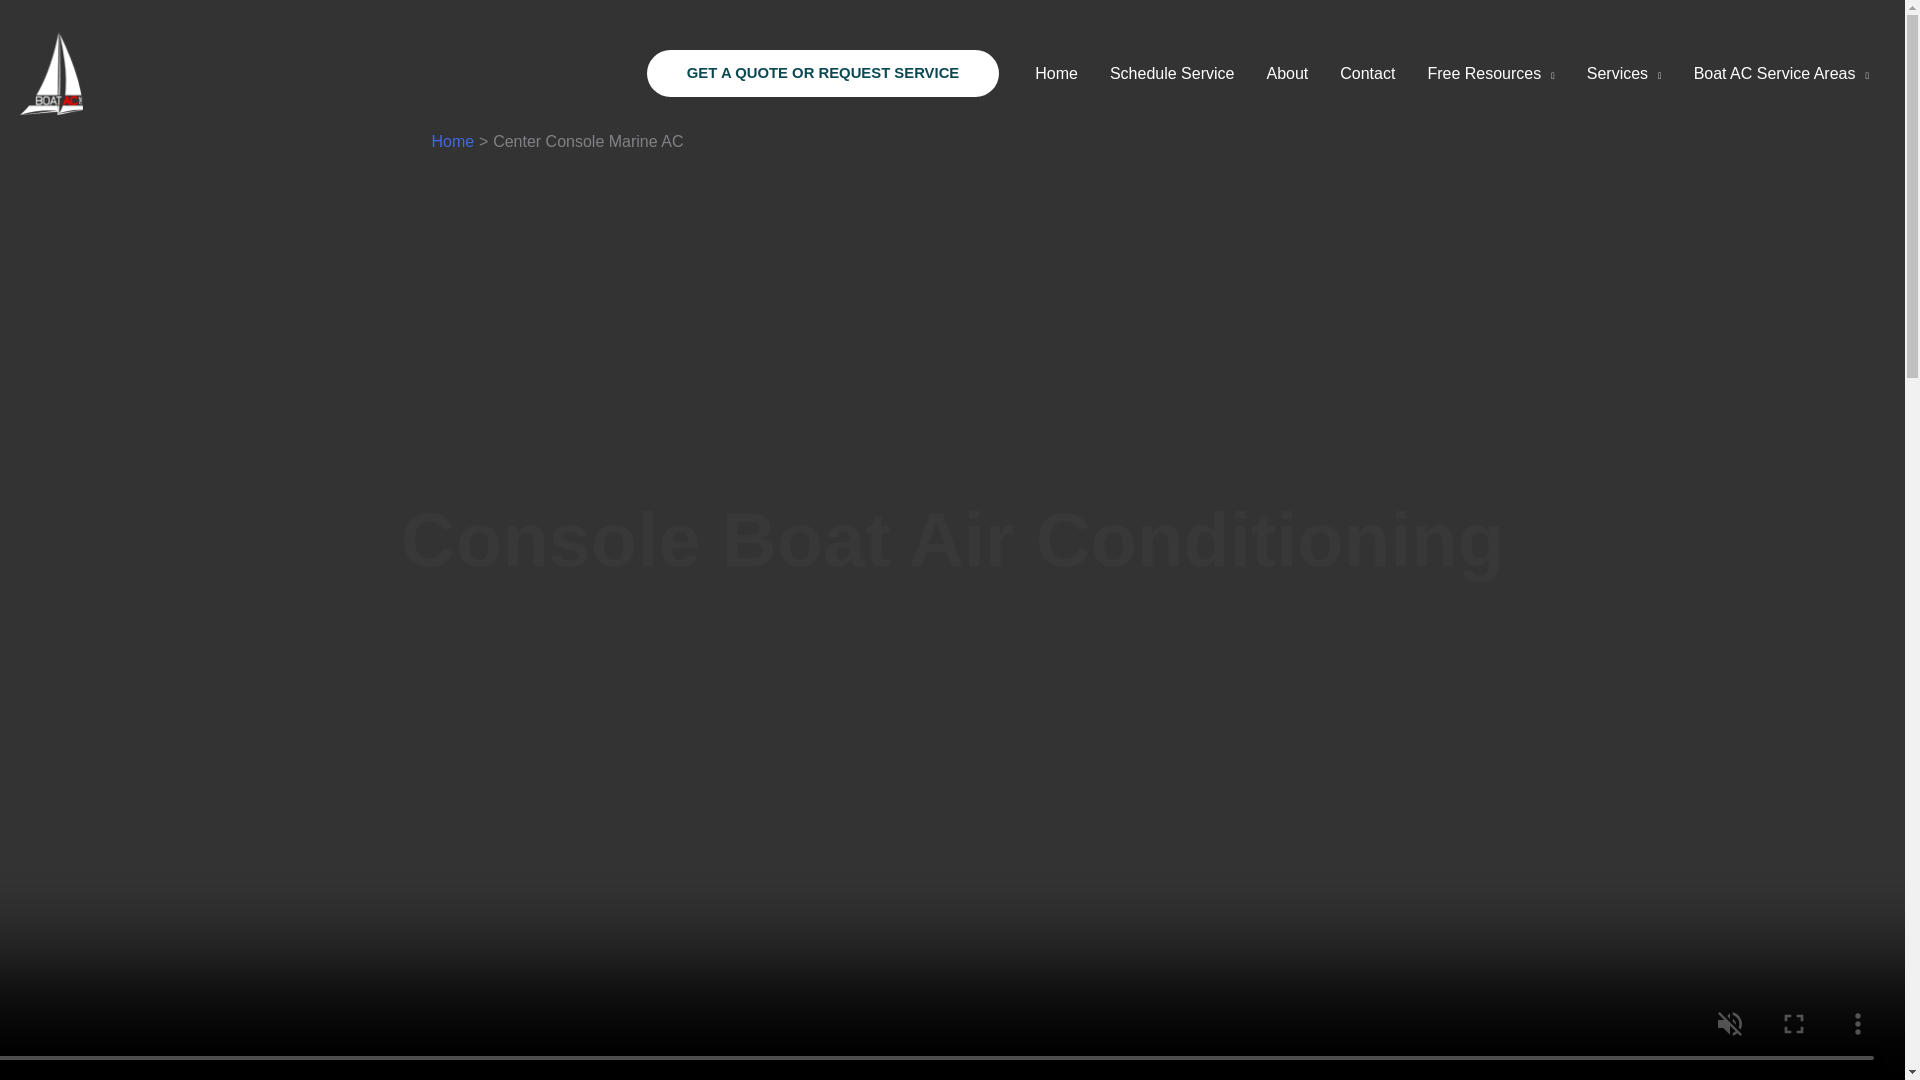  What do you see at coordinates (1368, 74) in the screenshot?
I see `Contact` at bounding box center [1368, 74].